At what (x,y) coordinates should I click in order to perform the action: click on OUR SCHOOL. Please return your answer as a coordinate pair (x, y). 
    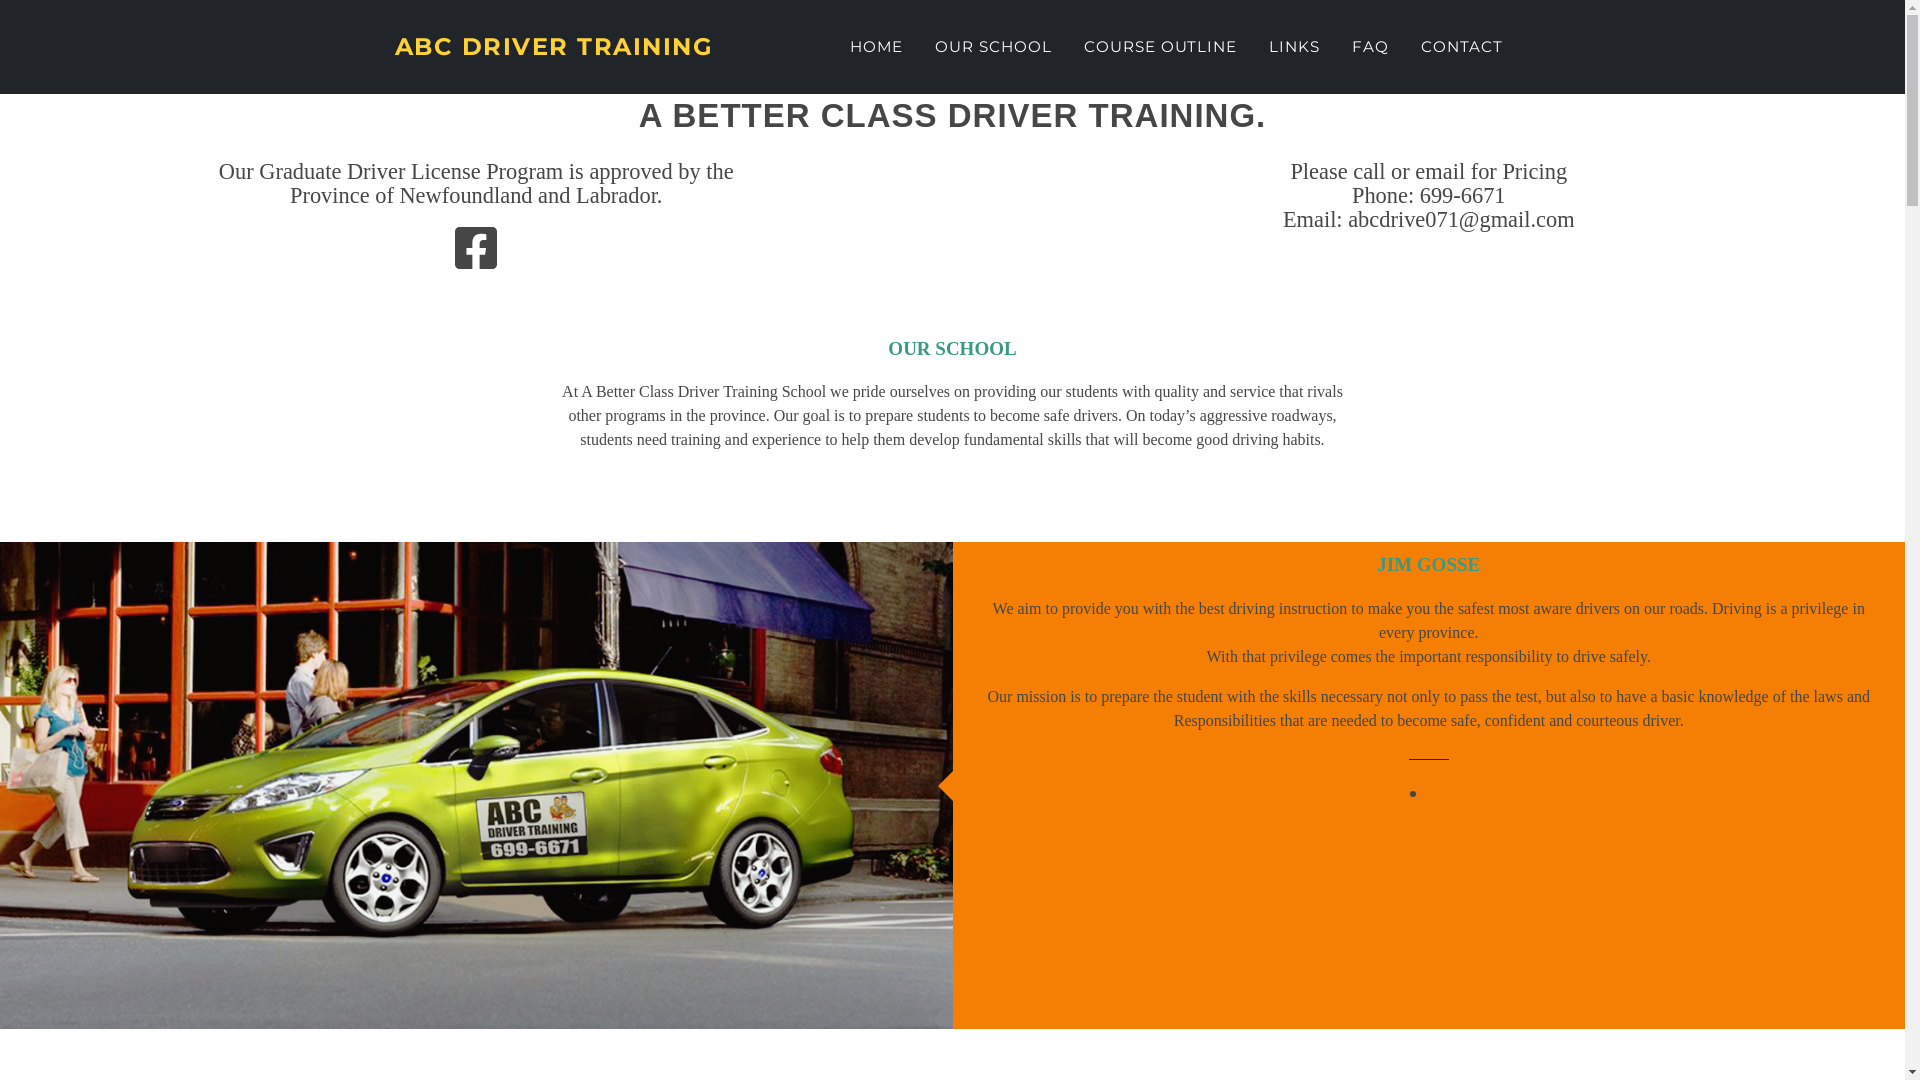
    Looking at the image, I should click on (994, 48).